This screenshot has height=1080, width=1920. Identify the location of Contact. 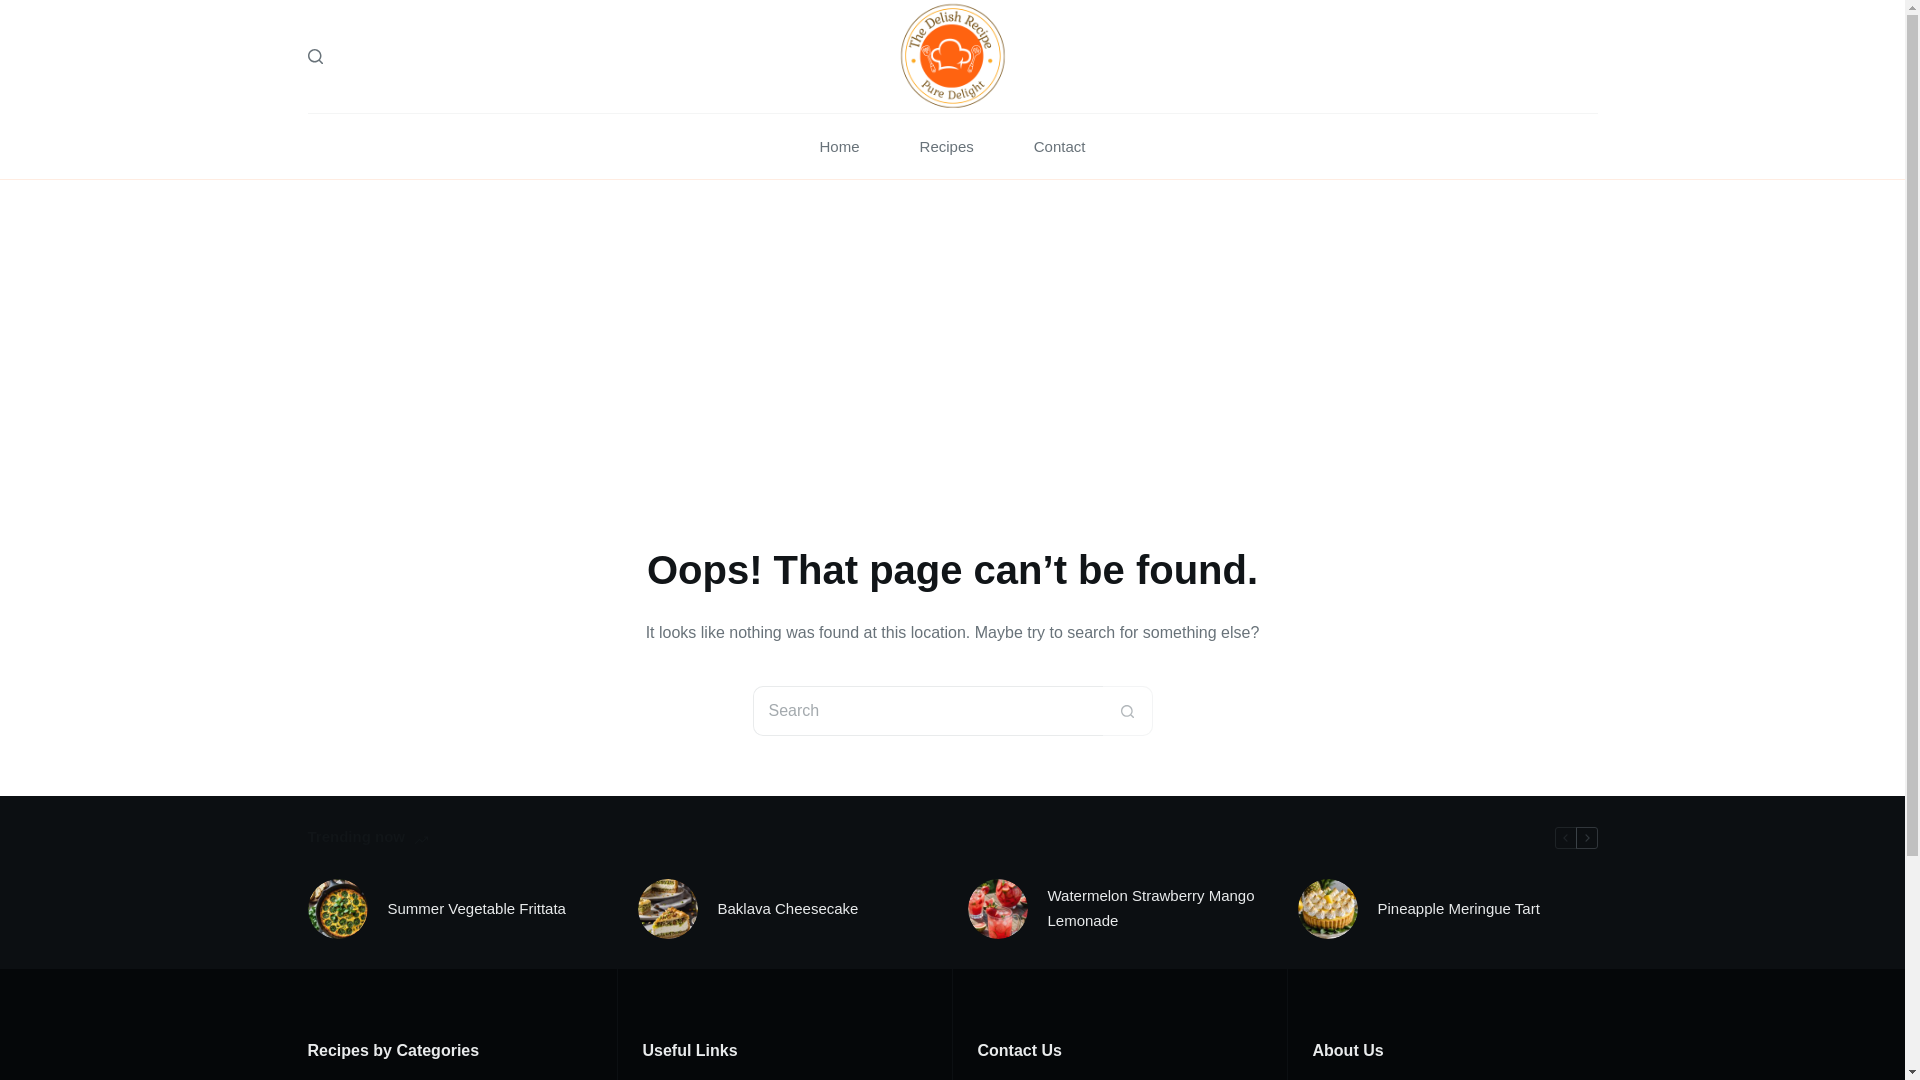
(1060, 146).